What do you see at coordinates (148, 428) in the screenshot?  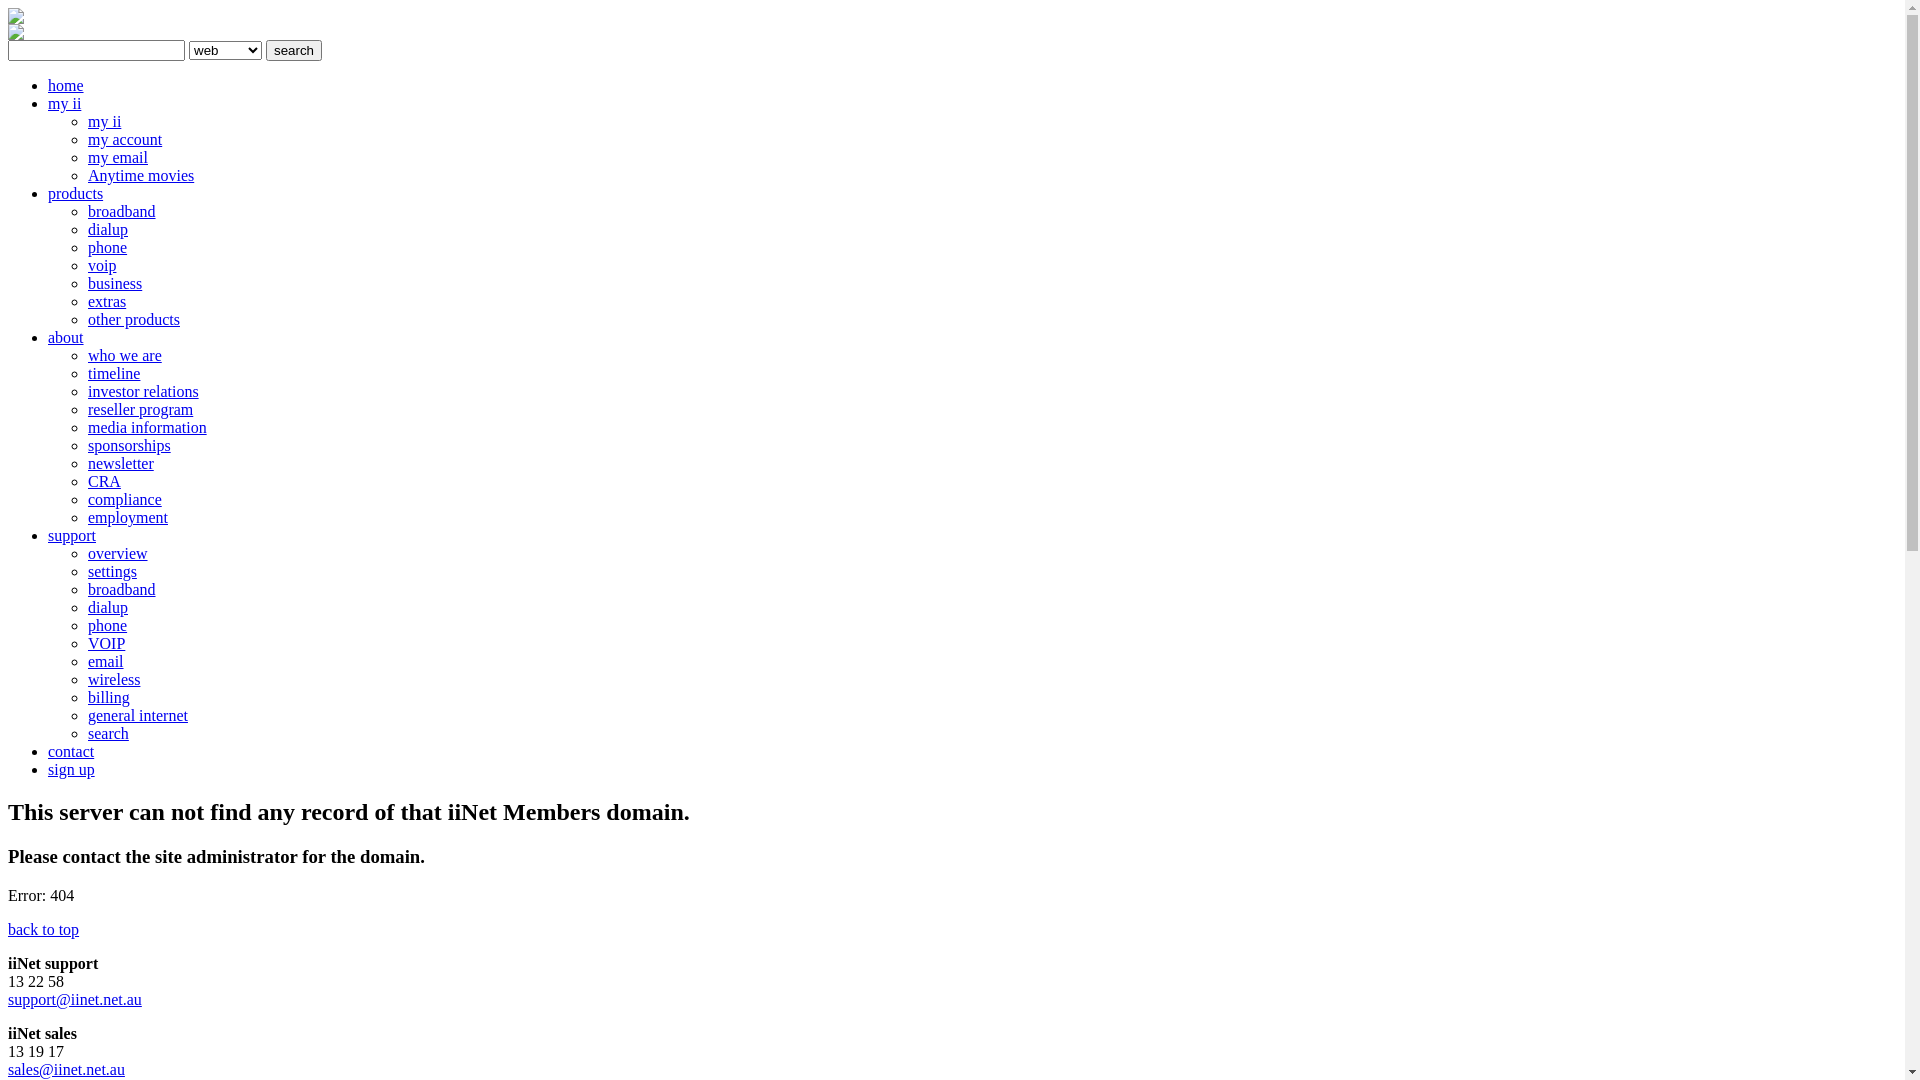 I see `media information` at bounding box center [148, 428].